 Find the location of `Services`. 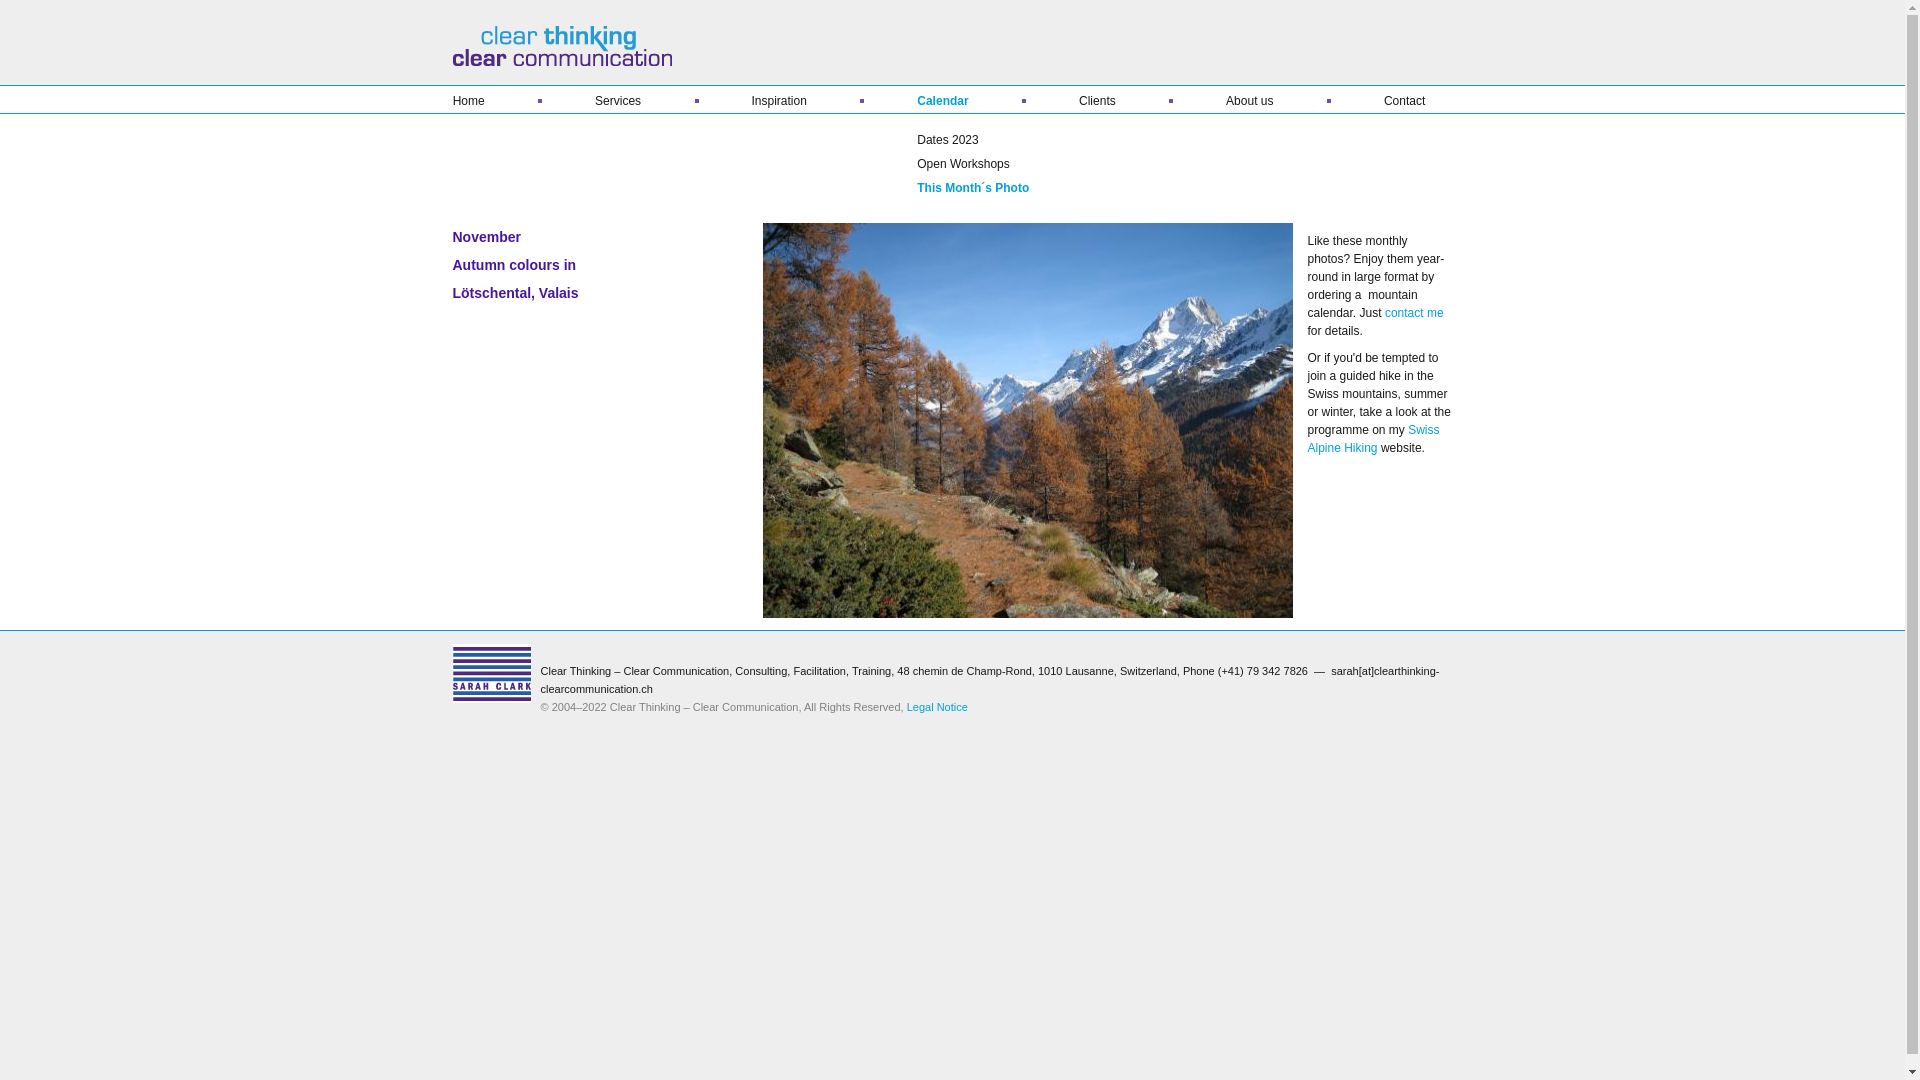

Services is located at coordinates (620, 101).